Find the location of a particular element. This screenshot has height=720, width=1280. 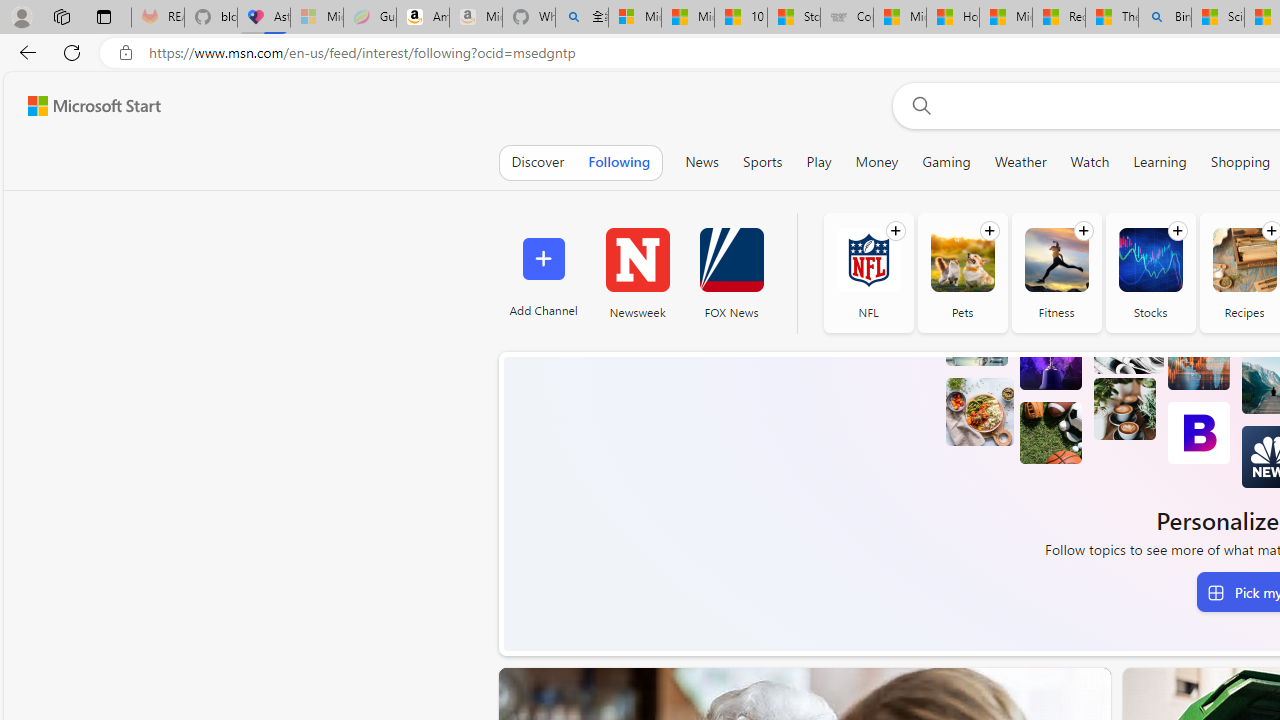

FOX News is located at coordinates (731, 260).